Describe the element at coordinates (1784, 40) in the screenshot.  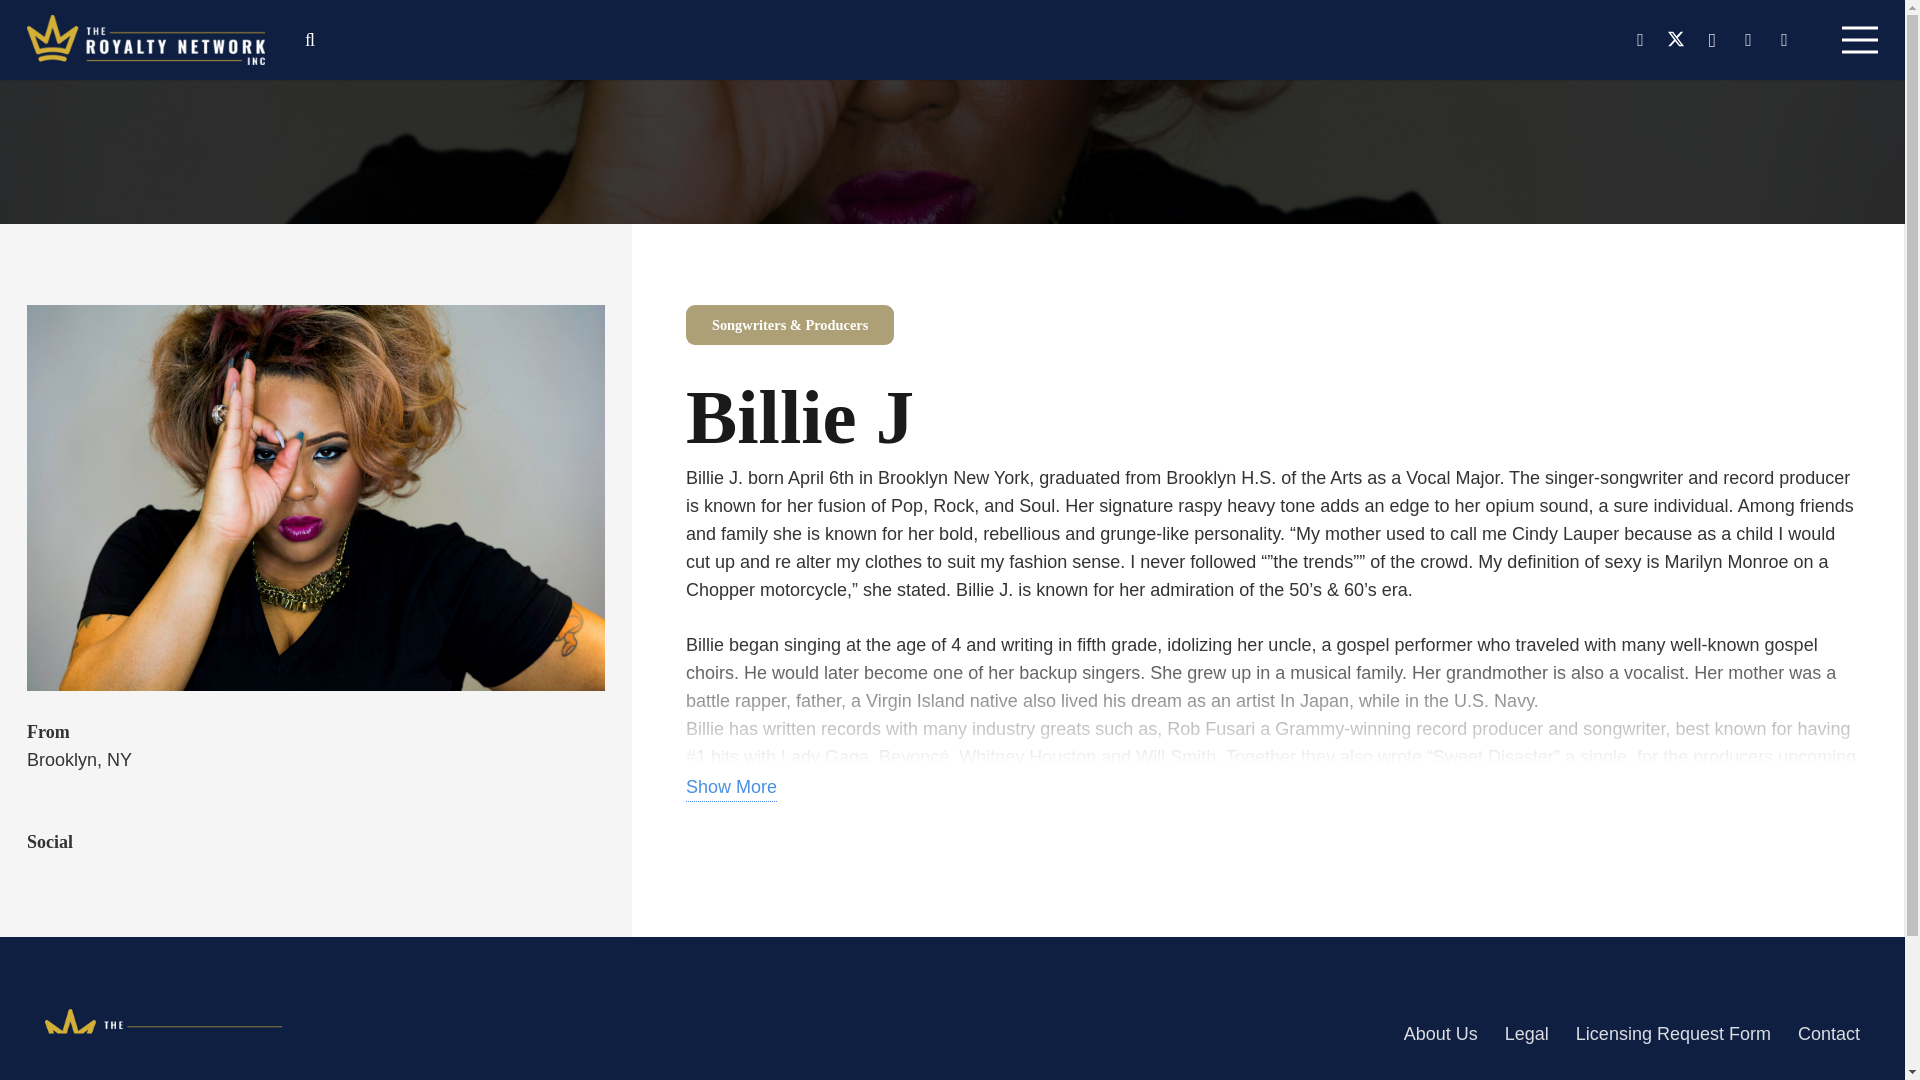
I see `Spotify` at that location.